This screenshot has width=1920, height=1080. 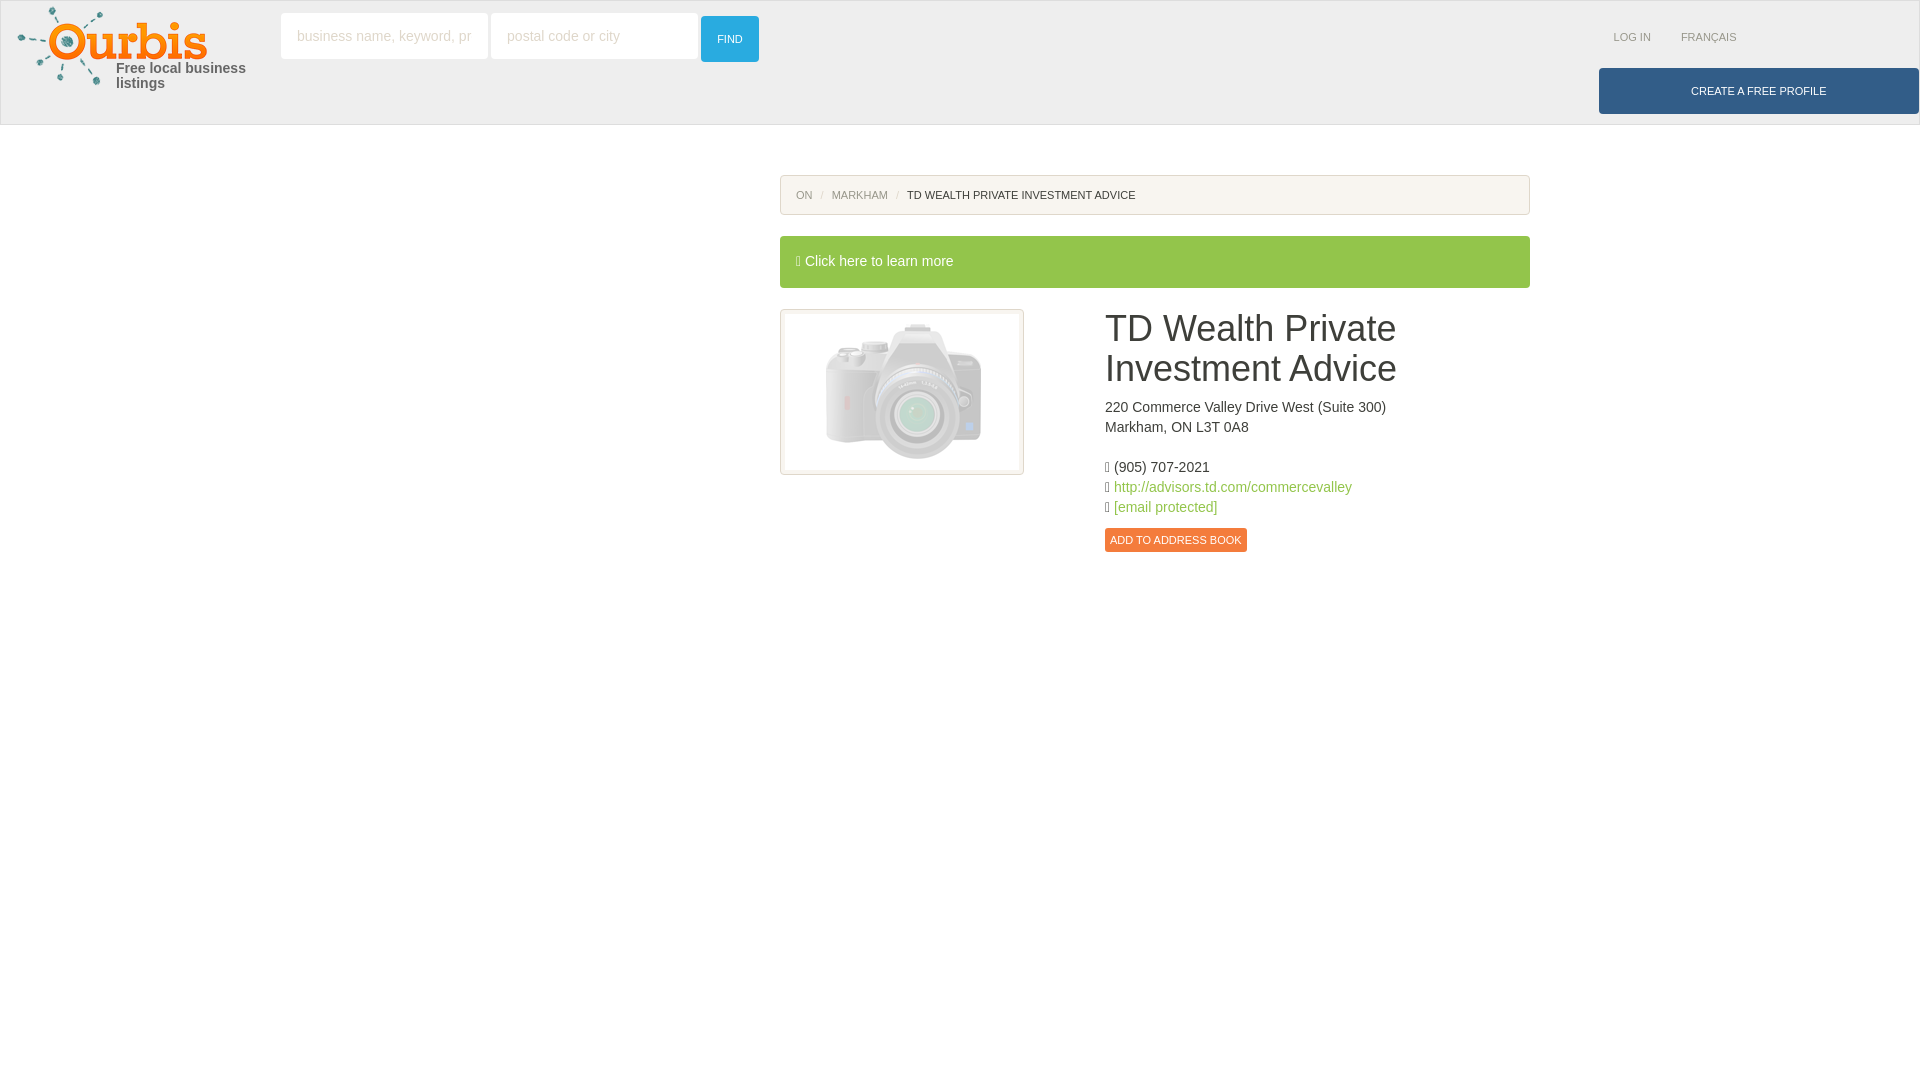 I want to click on LOG IN, so click(x=1632, y=37).